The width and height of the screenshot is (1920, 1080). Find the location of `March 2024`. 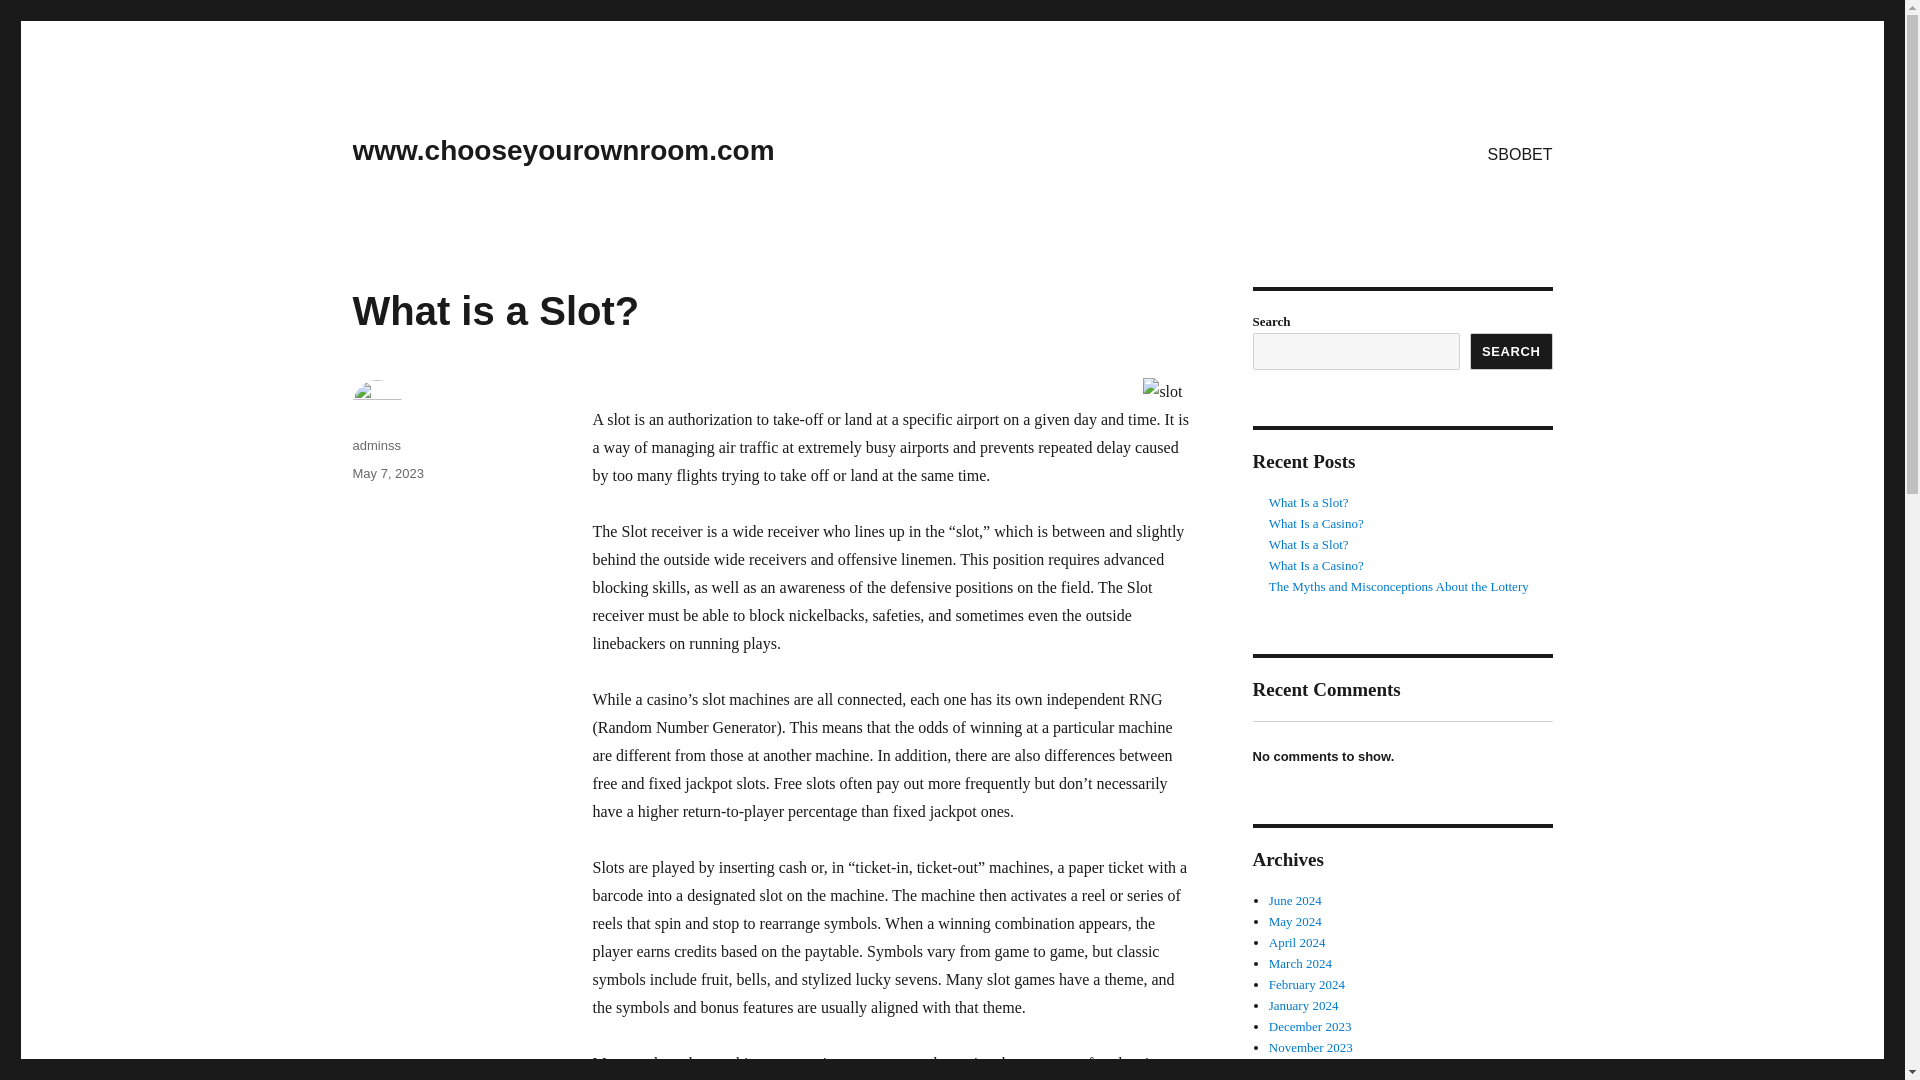

March 2024 is located at coordinates (1300, 962).